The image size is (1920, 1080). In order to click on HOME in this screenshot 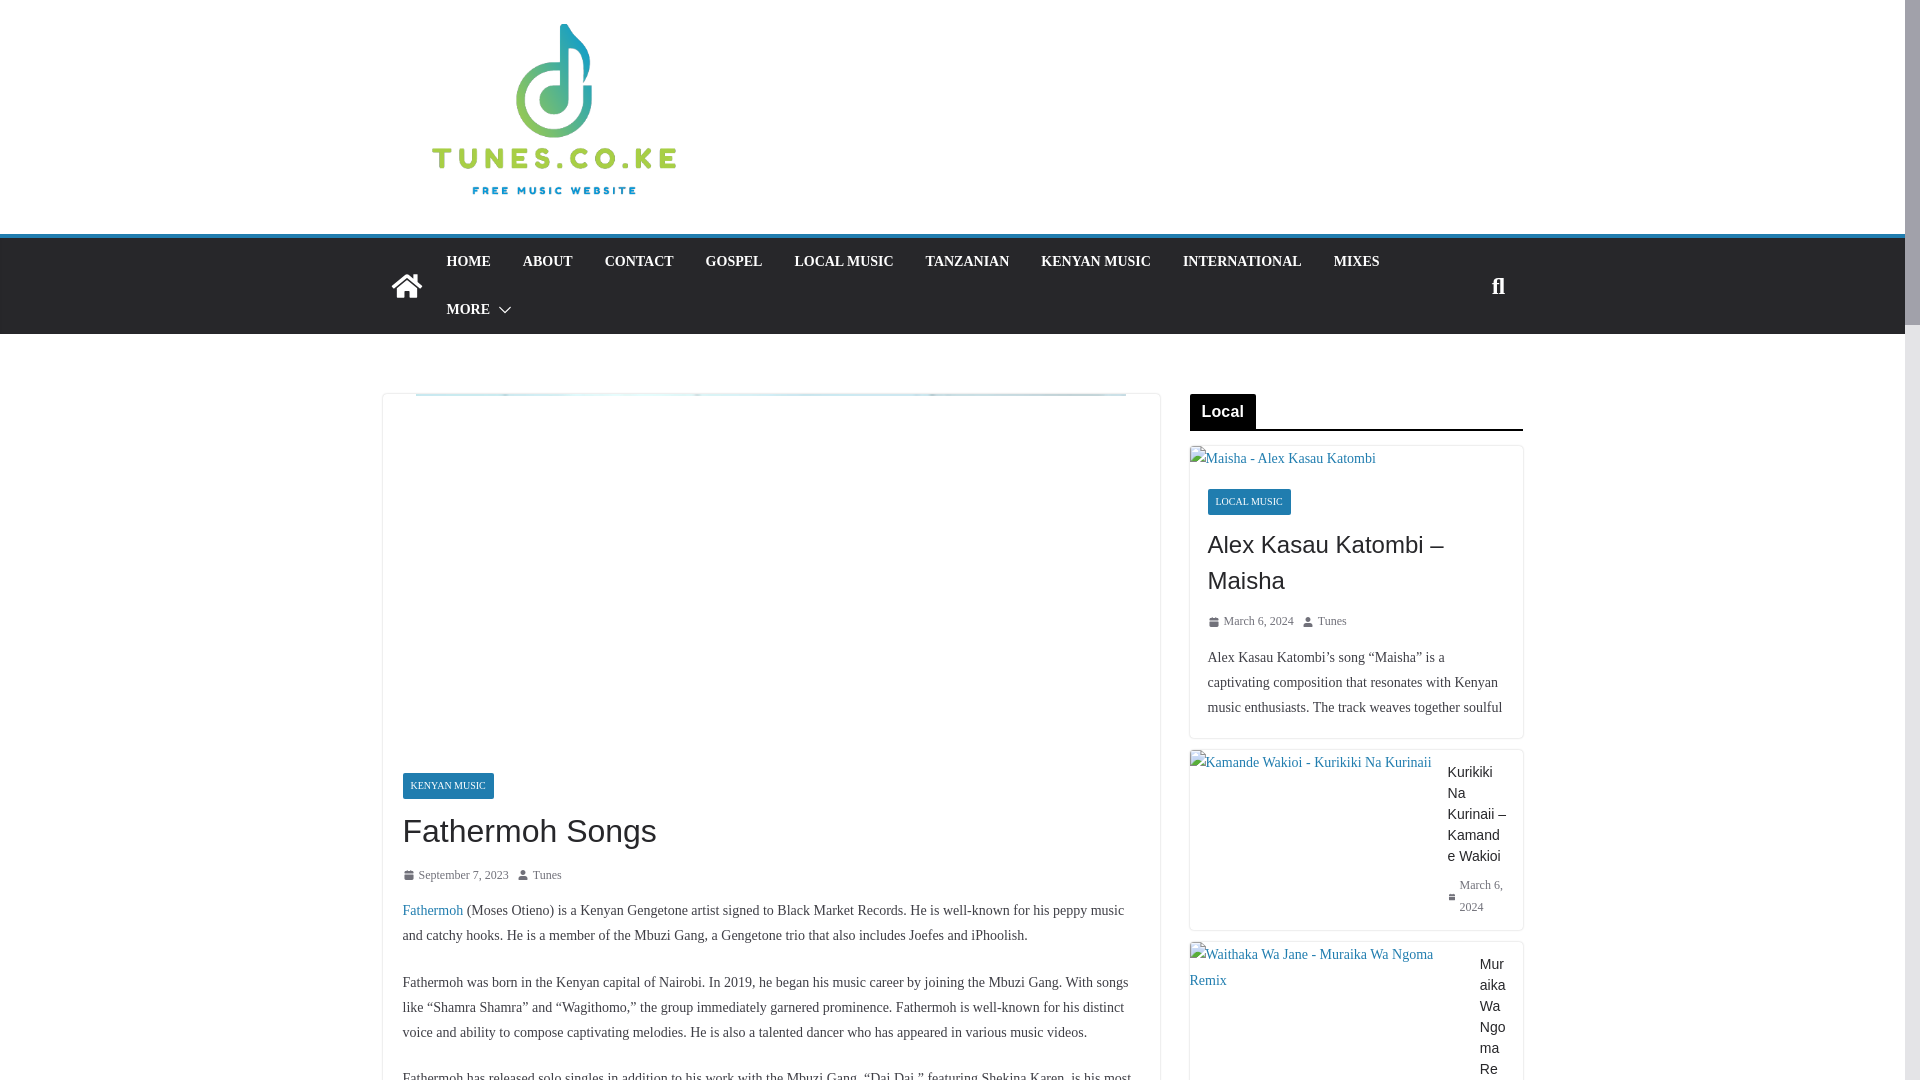, I will do `click(467, 262)`.